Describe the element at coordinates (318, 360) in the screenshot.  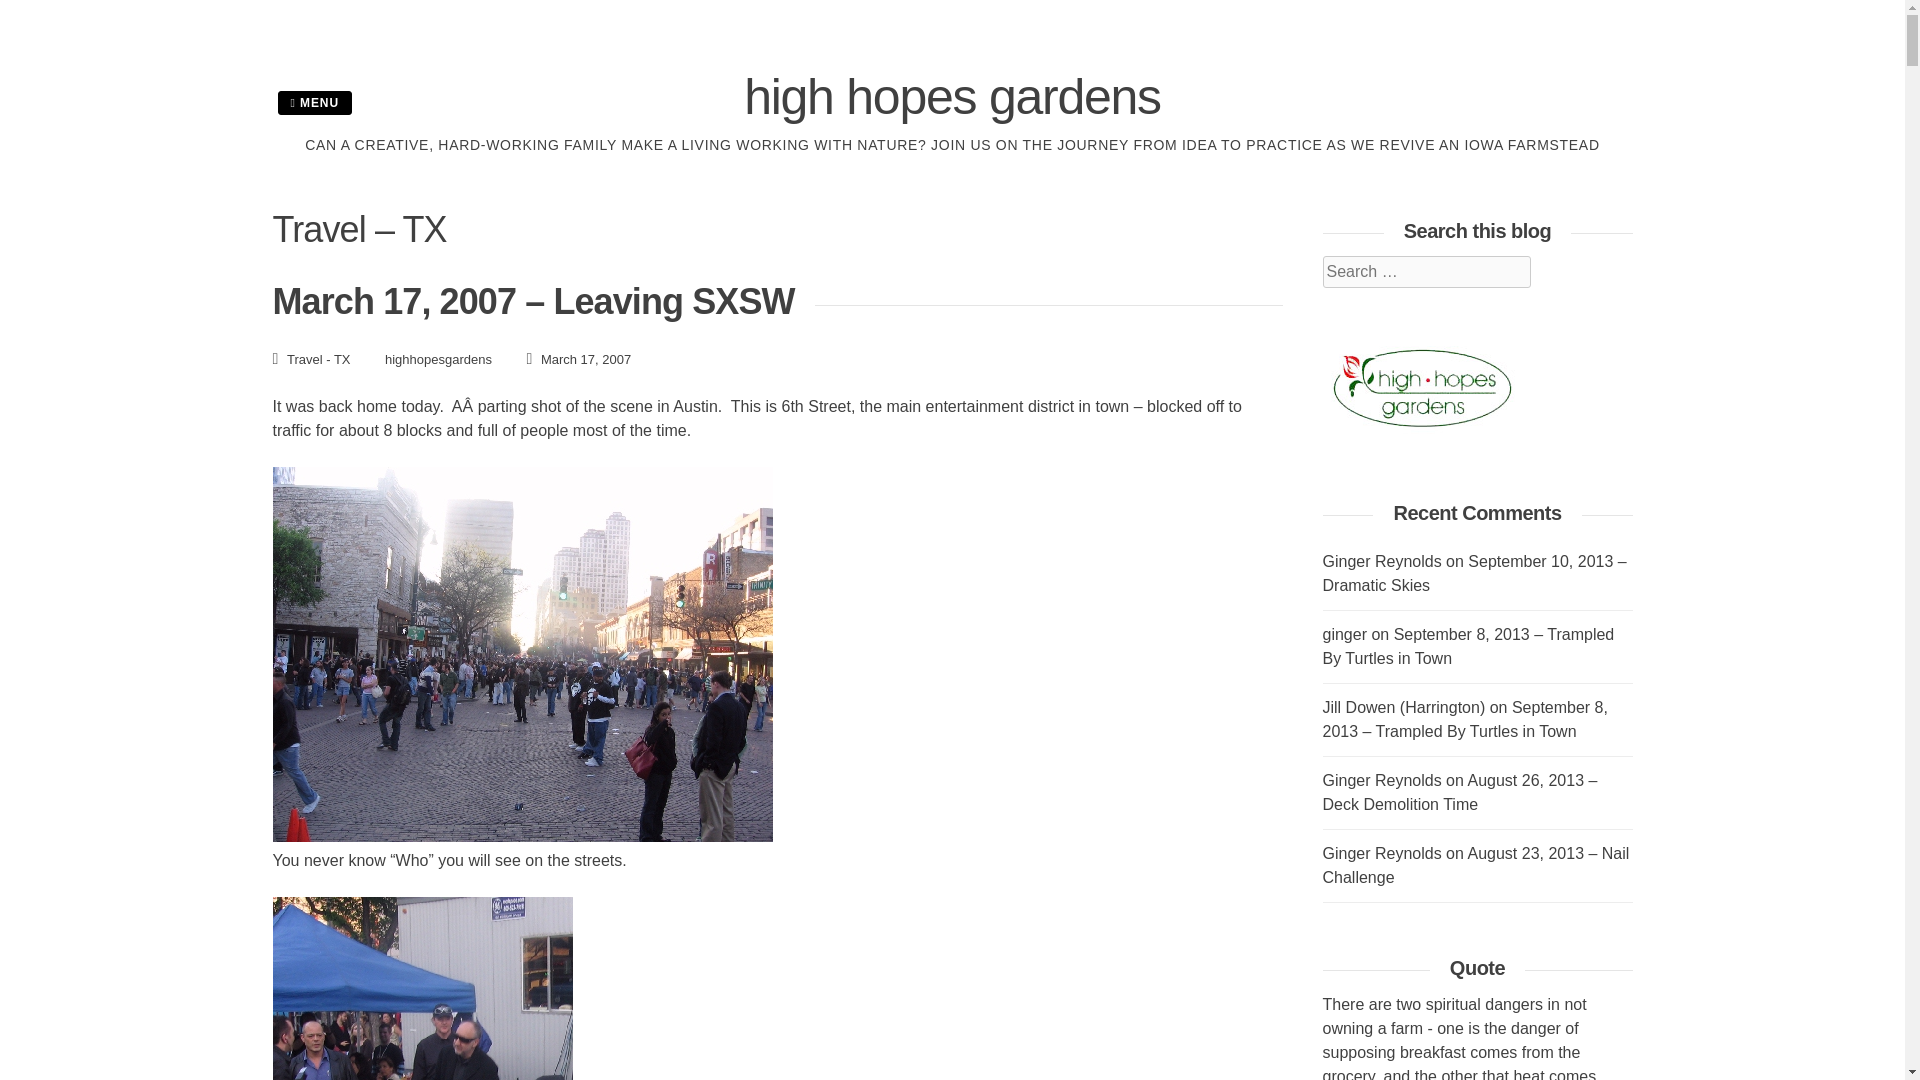
I see `Travel - TX` at that location.